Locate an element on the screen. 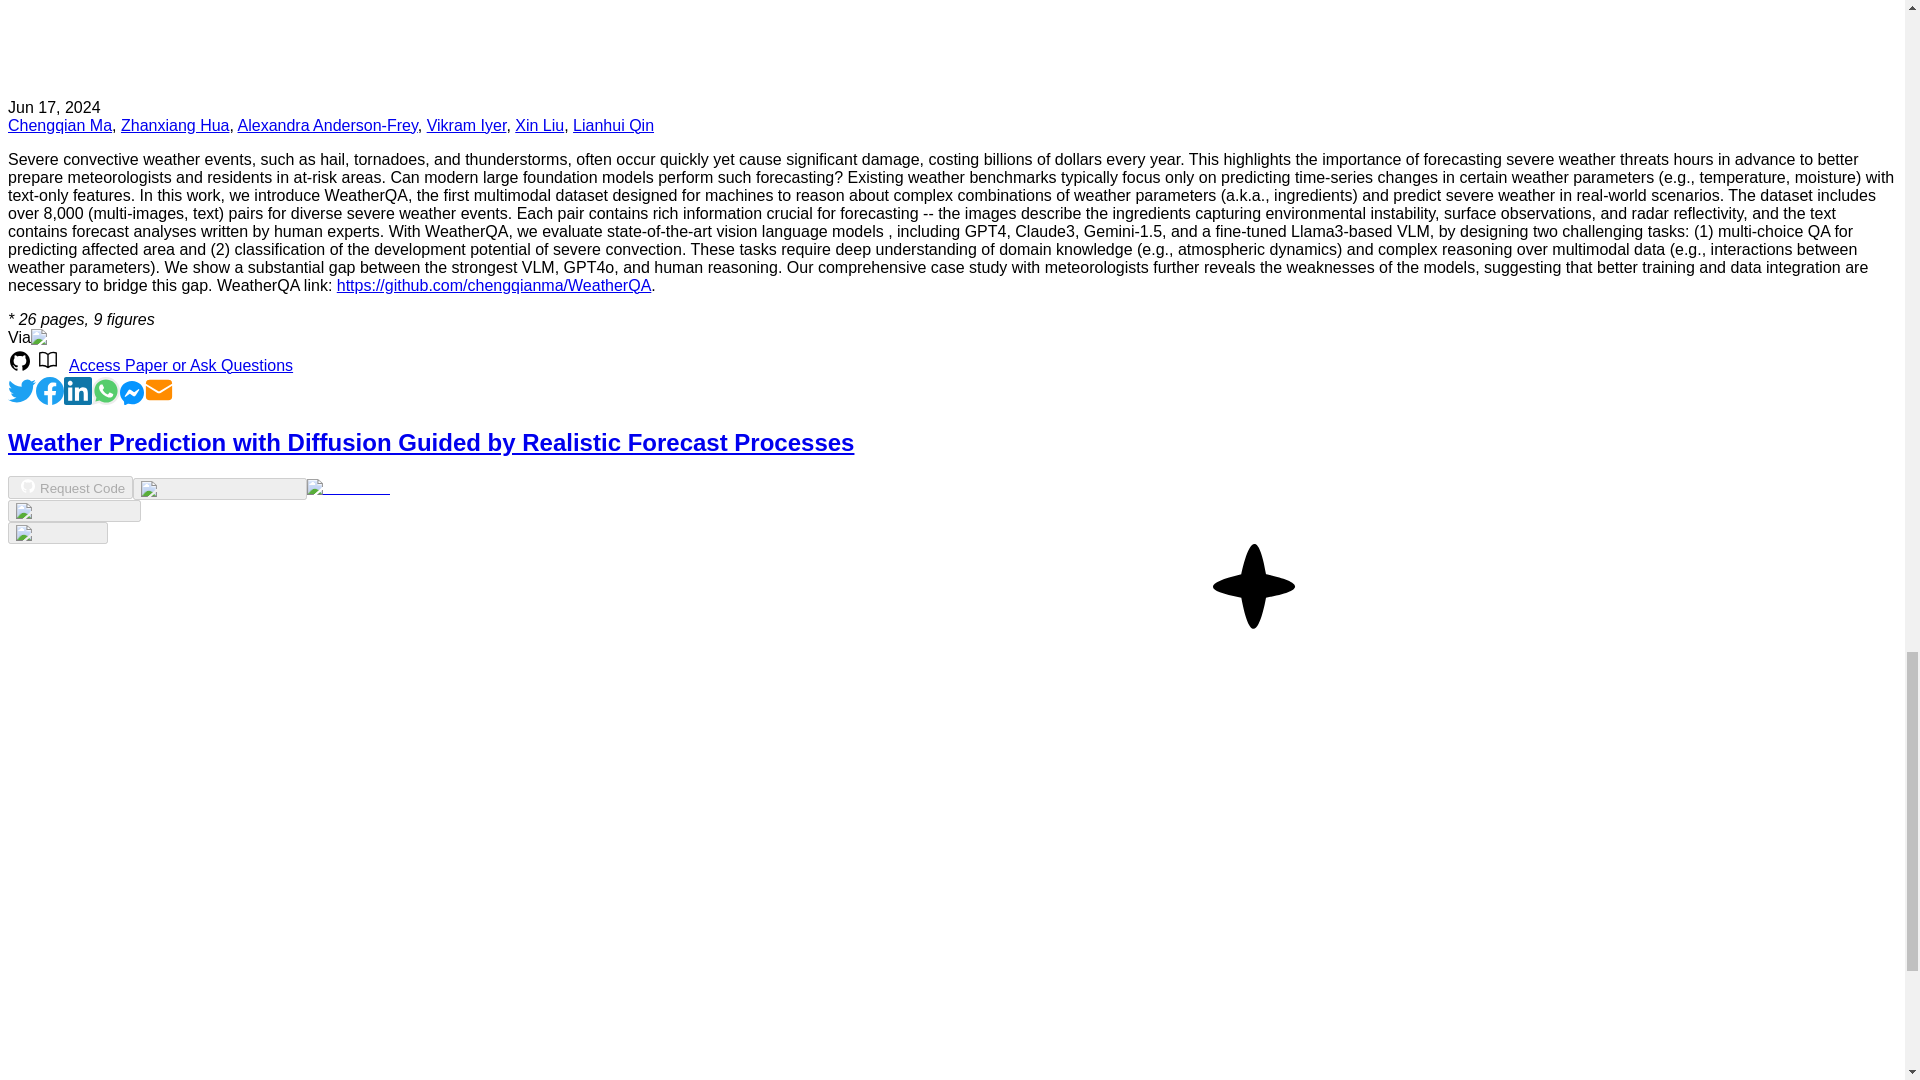  Twitter Icon is located at coordinates (22, 390).